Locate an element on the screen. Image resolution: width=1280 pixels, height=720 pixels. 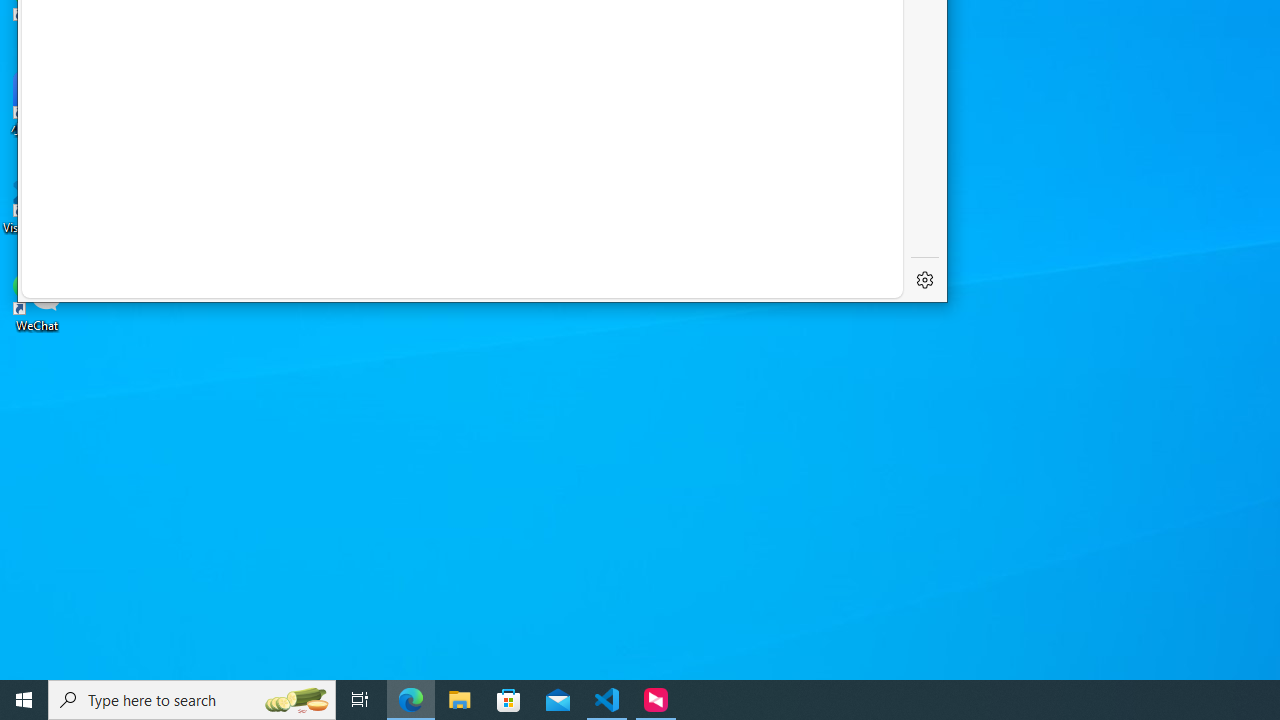
Visual Studio Code - 1 running window is located at coordinates (607, 700).